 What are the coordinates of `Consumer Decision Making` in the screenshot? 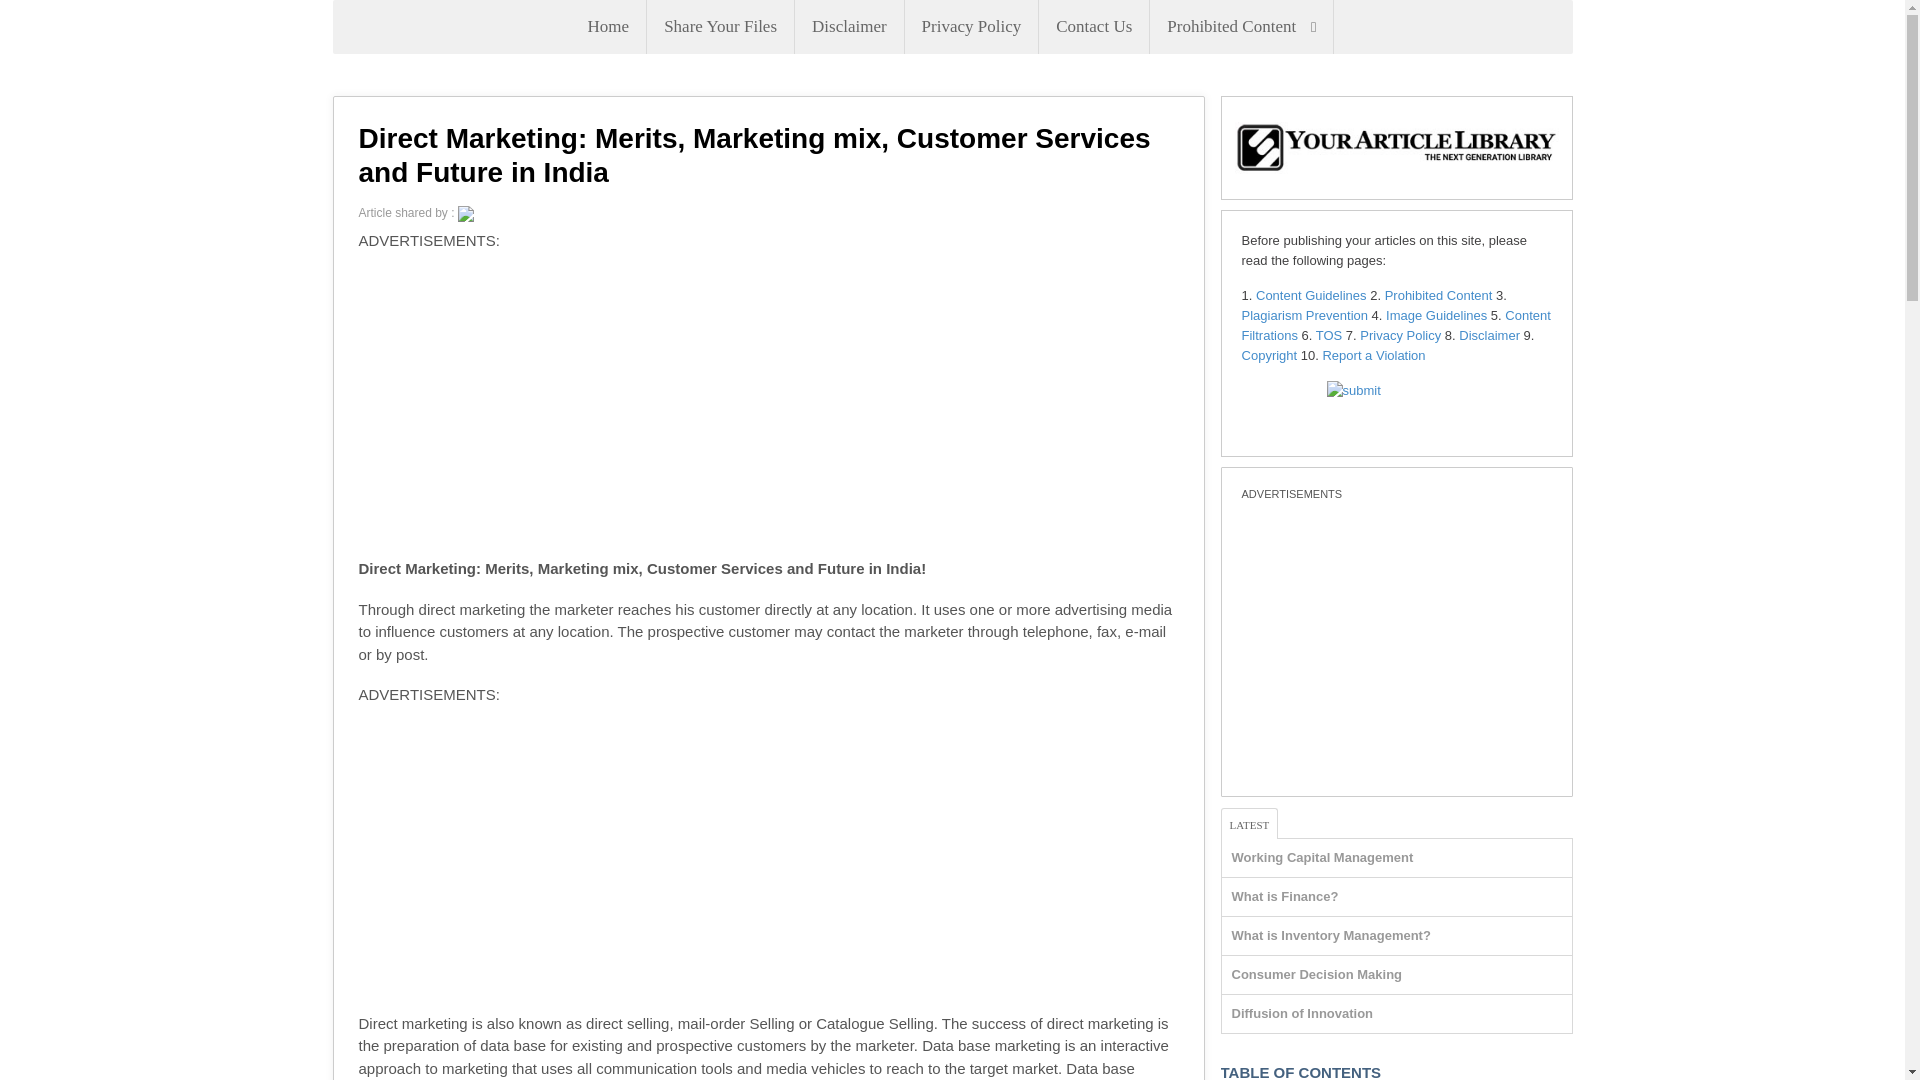 It's located at (1316, 974).